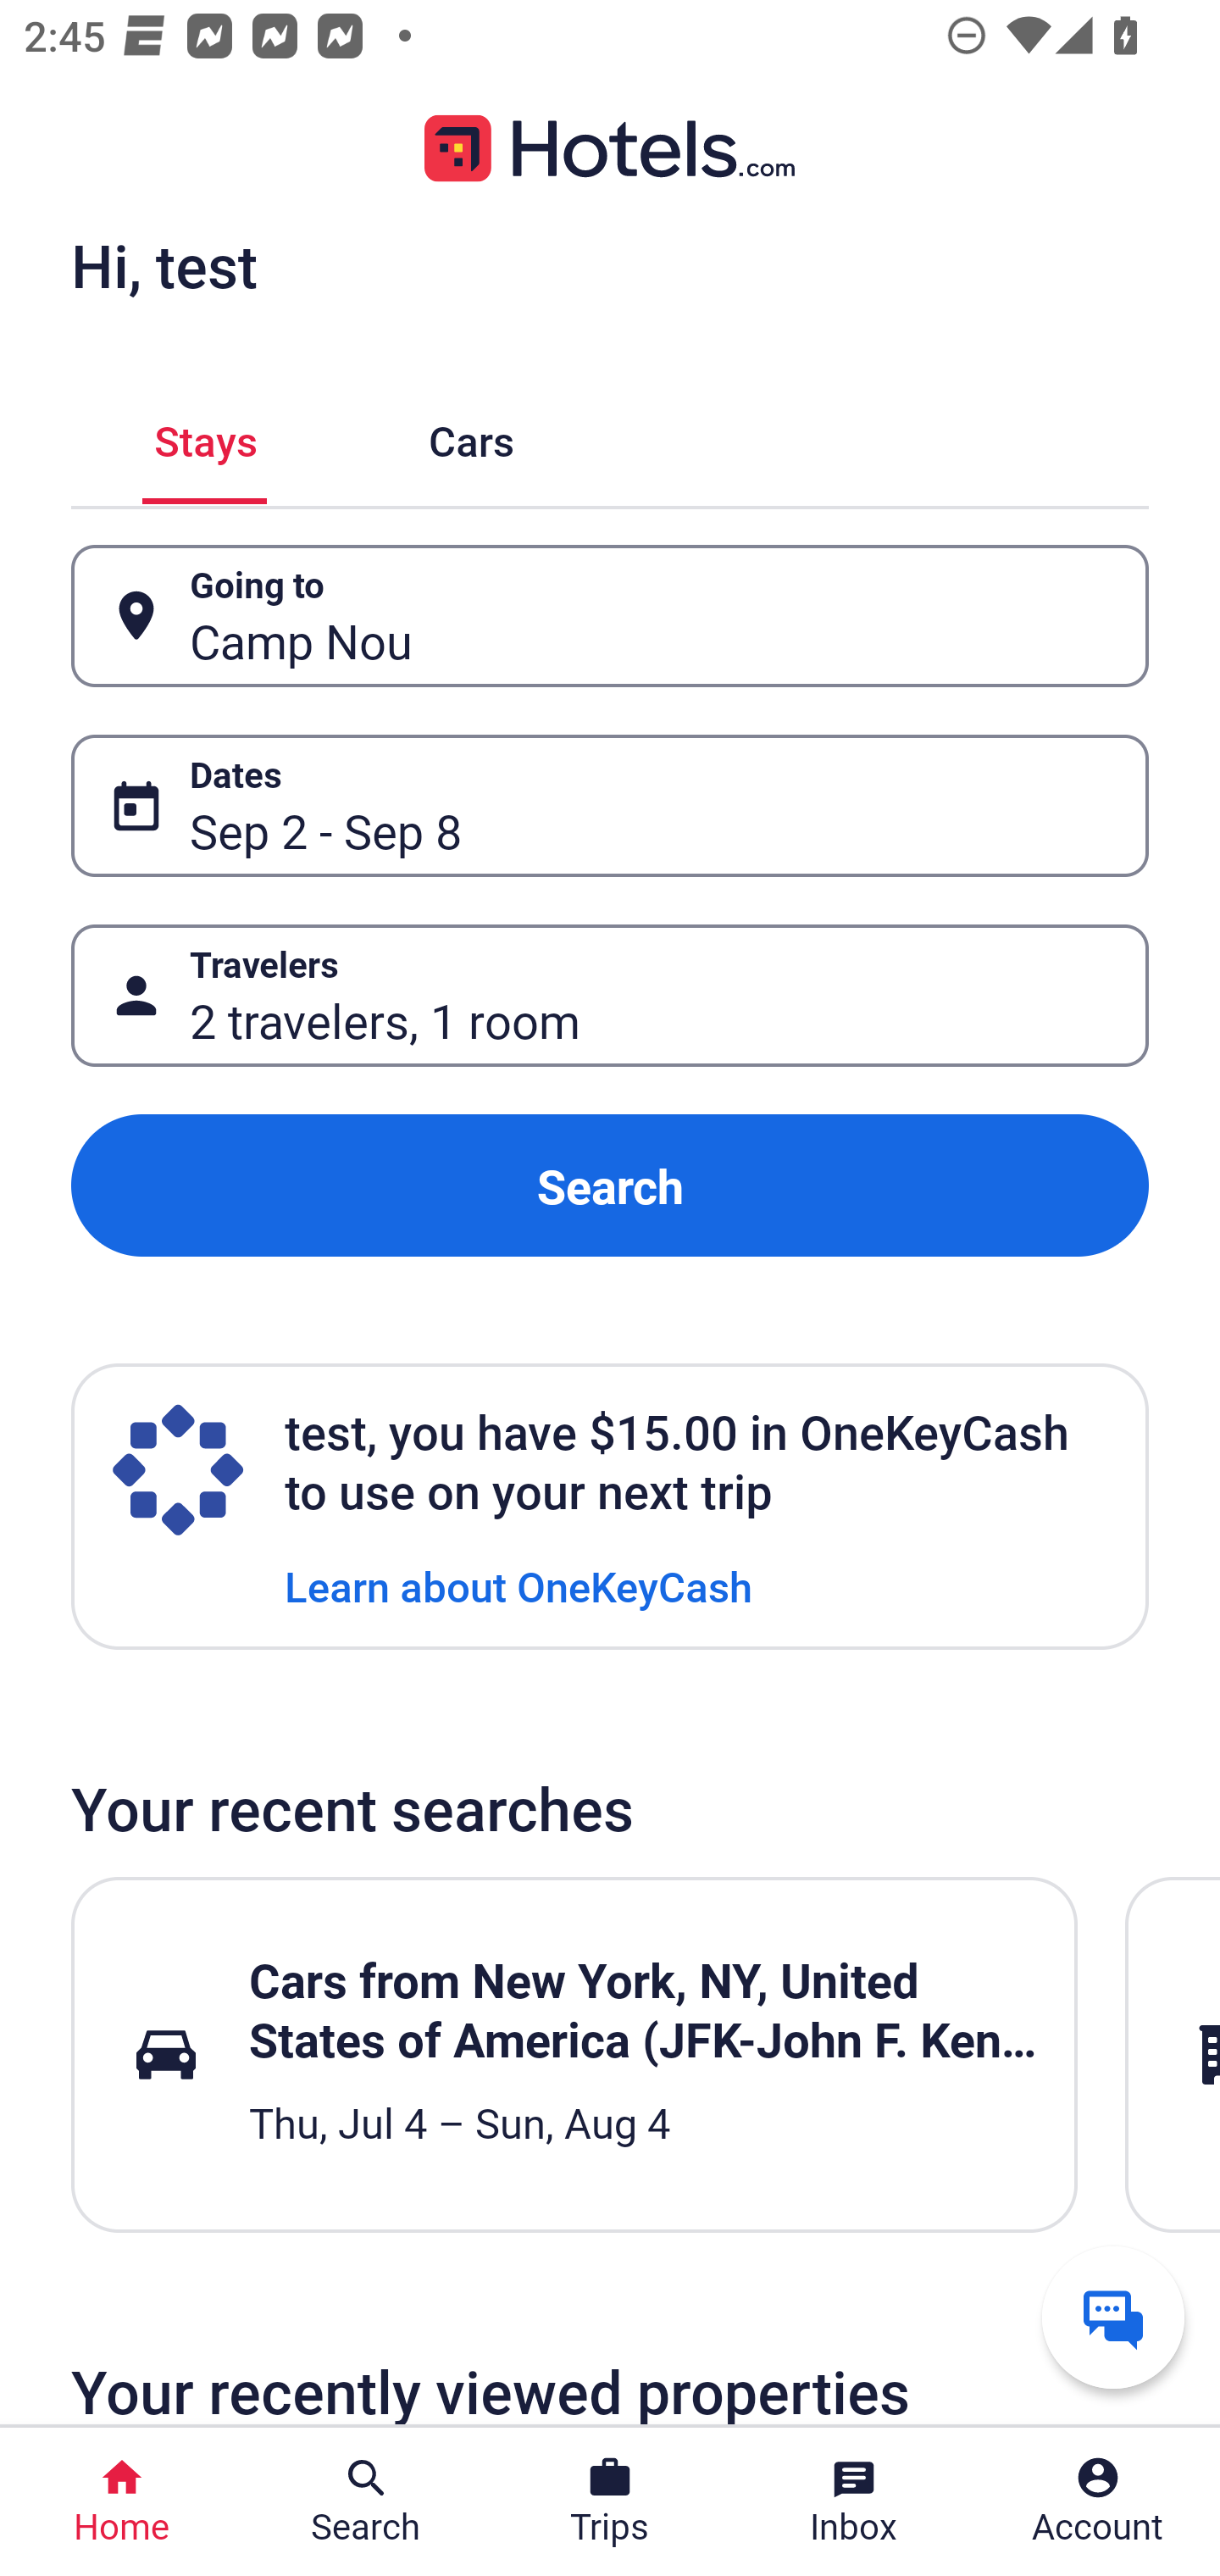 This screenshot has height=2576, width=1220. Describe the element at coordinates (610, 995) in the screenshot. I see `Travelers Button 2 travelers, 1 room` at that location.